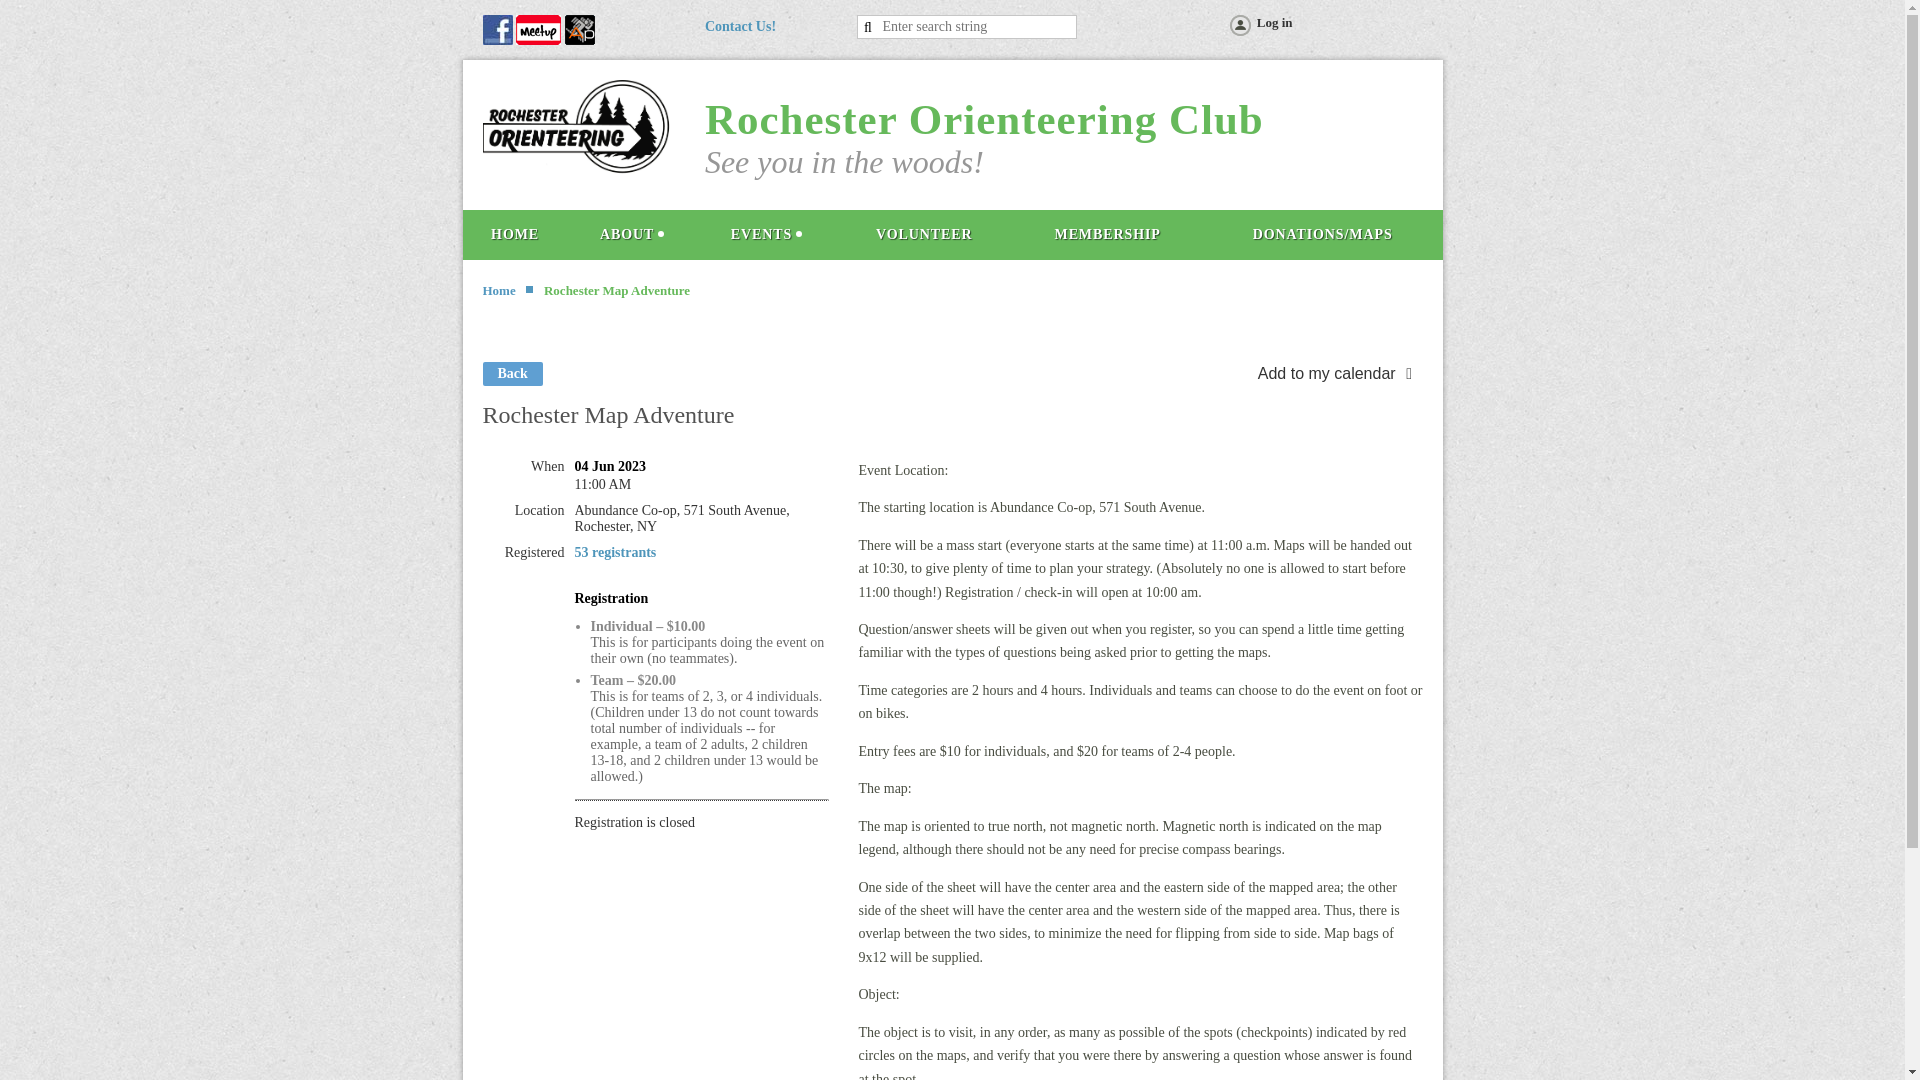 This screenshot has height=1080, width=1920. I want to click on Volunteer, so click(923, 234).